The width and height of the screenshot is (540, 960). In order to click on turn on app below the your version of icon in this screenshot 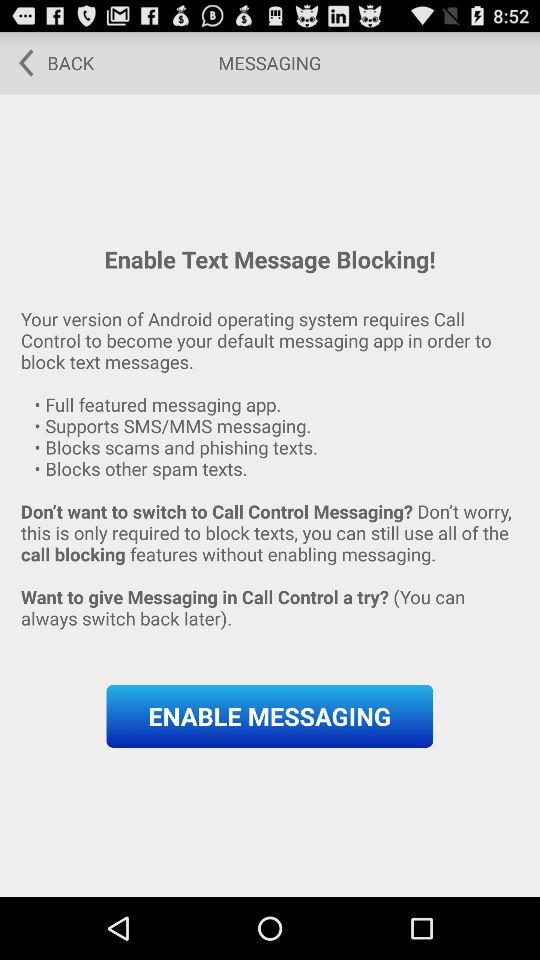, I will do `click(270, 716)`.